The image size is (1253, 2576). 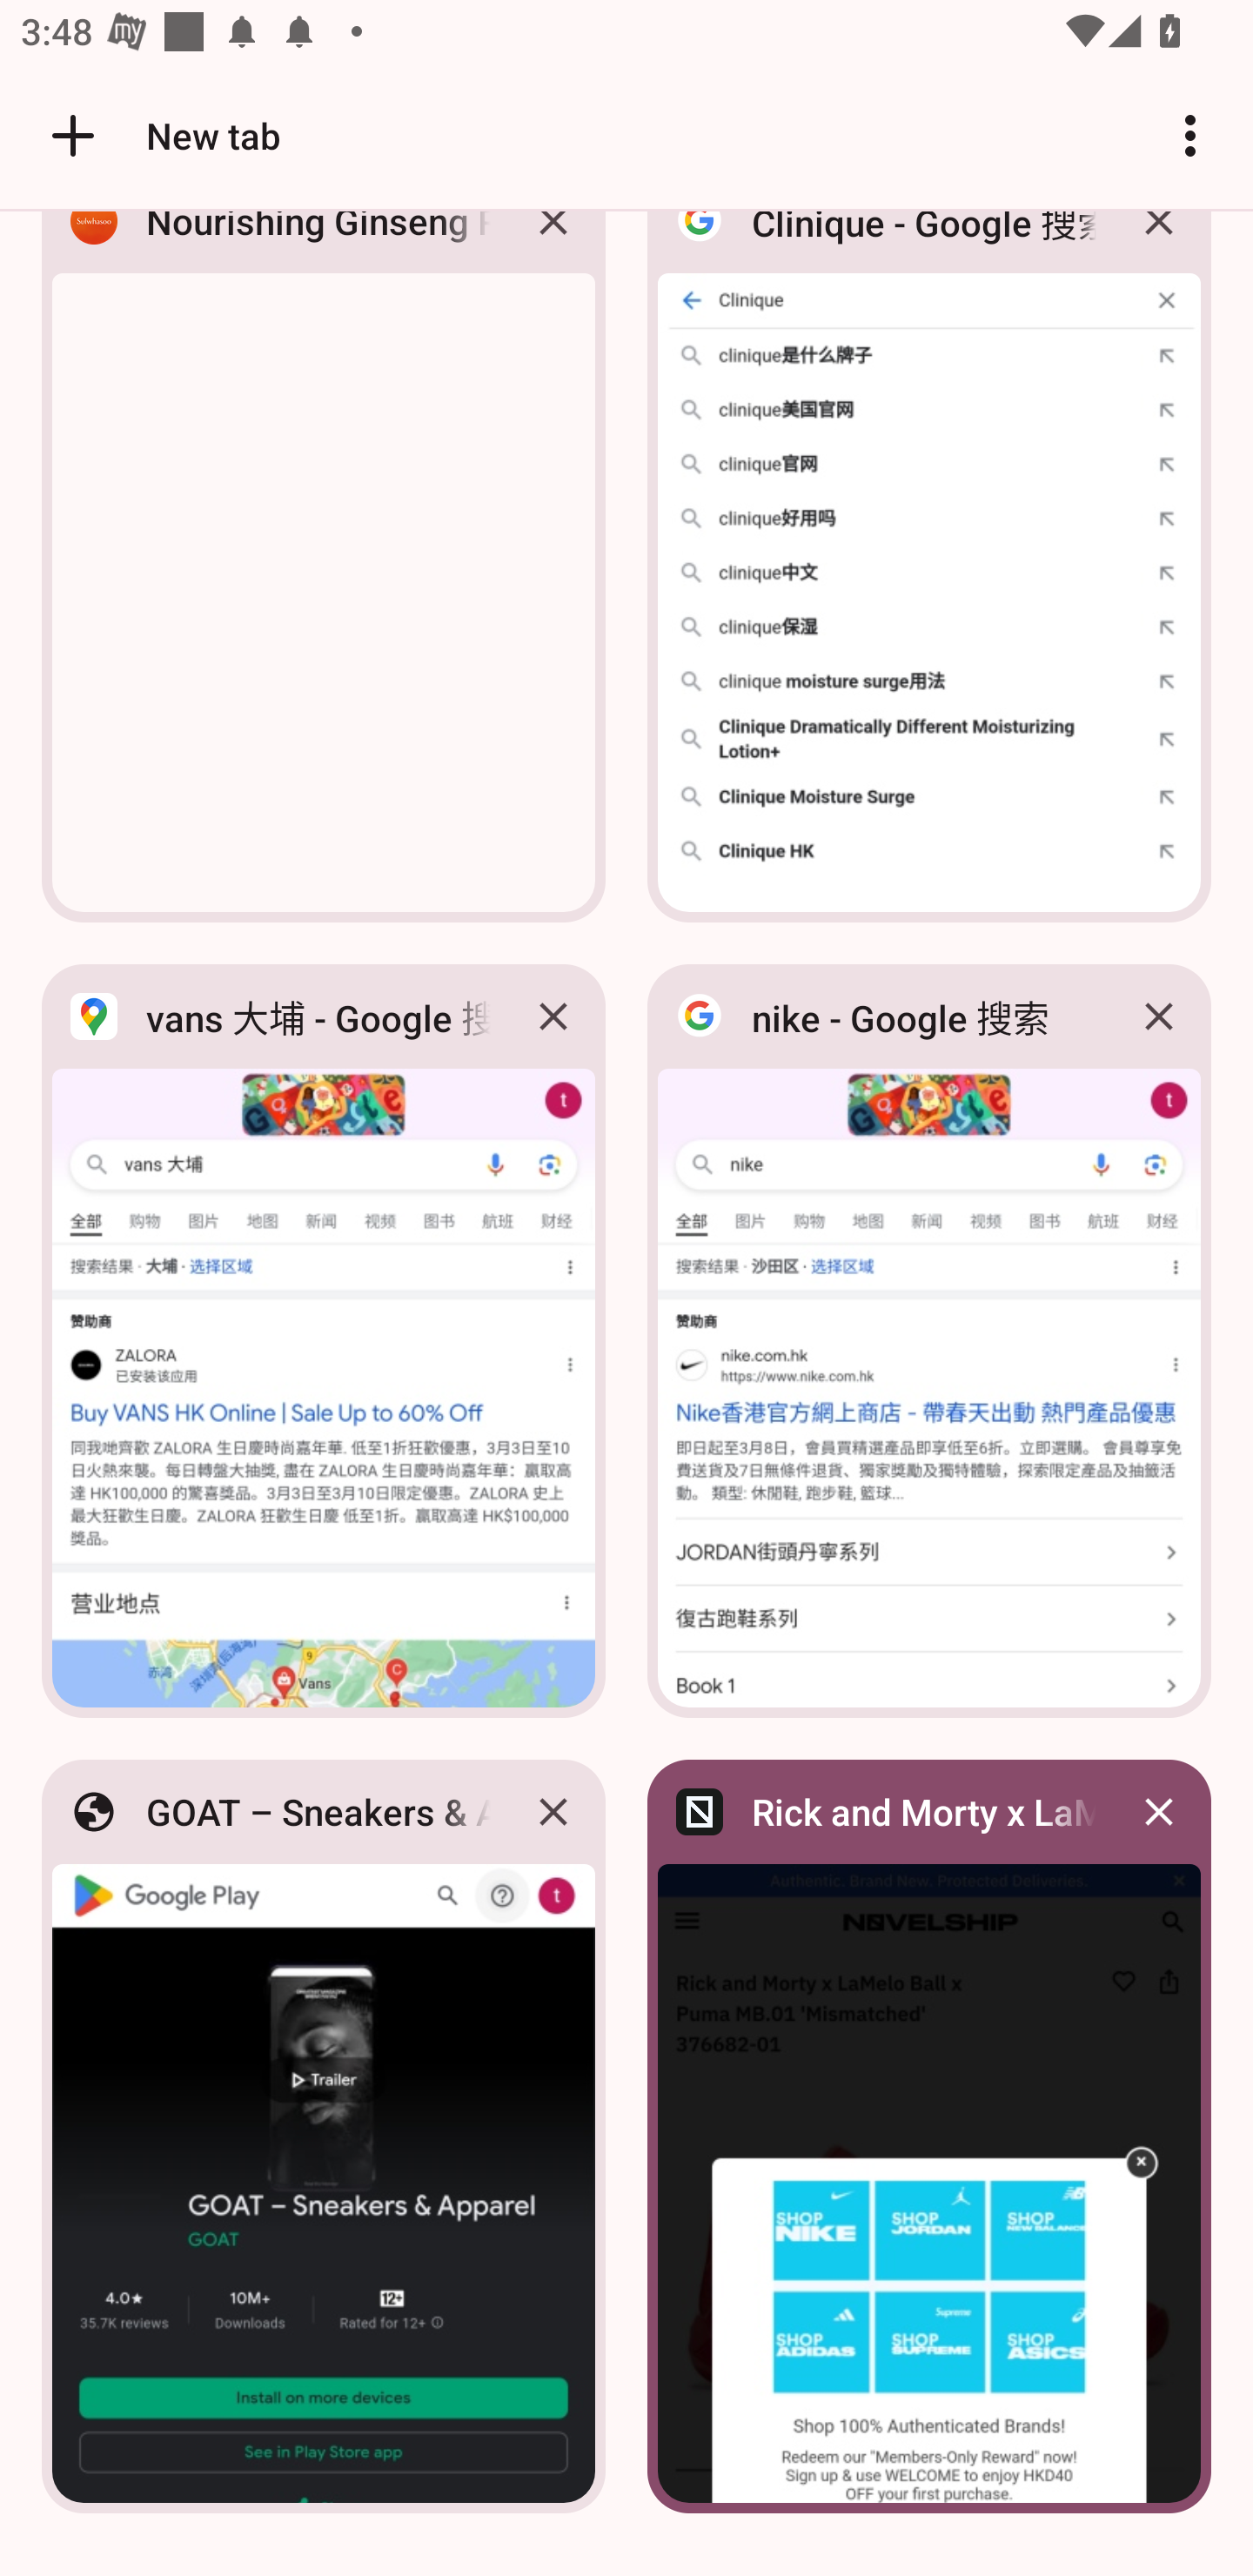 I want to click on Close Clinique - Google 搜索 tab, so click(x=1159, y=245).